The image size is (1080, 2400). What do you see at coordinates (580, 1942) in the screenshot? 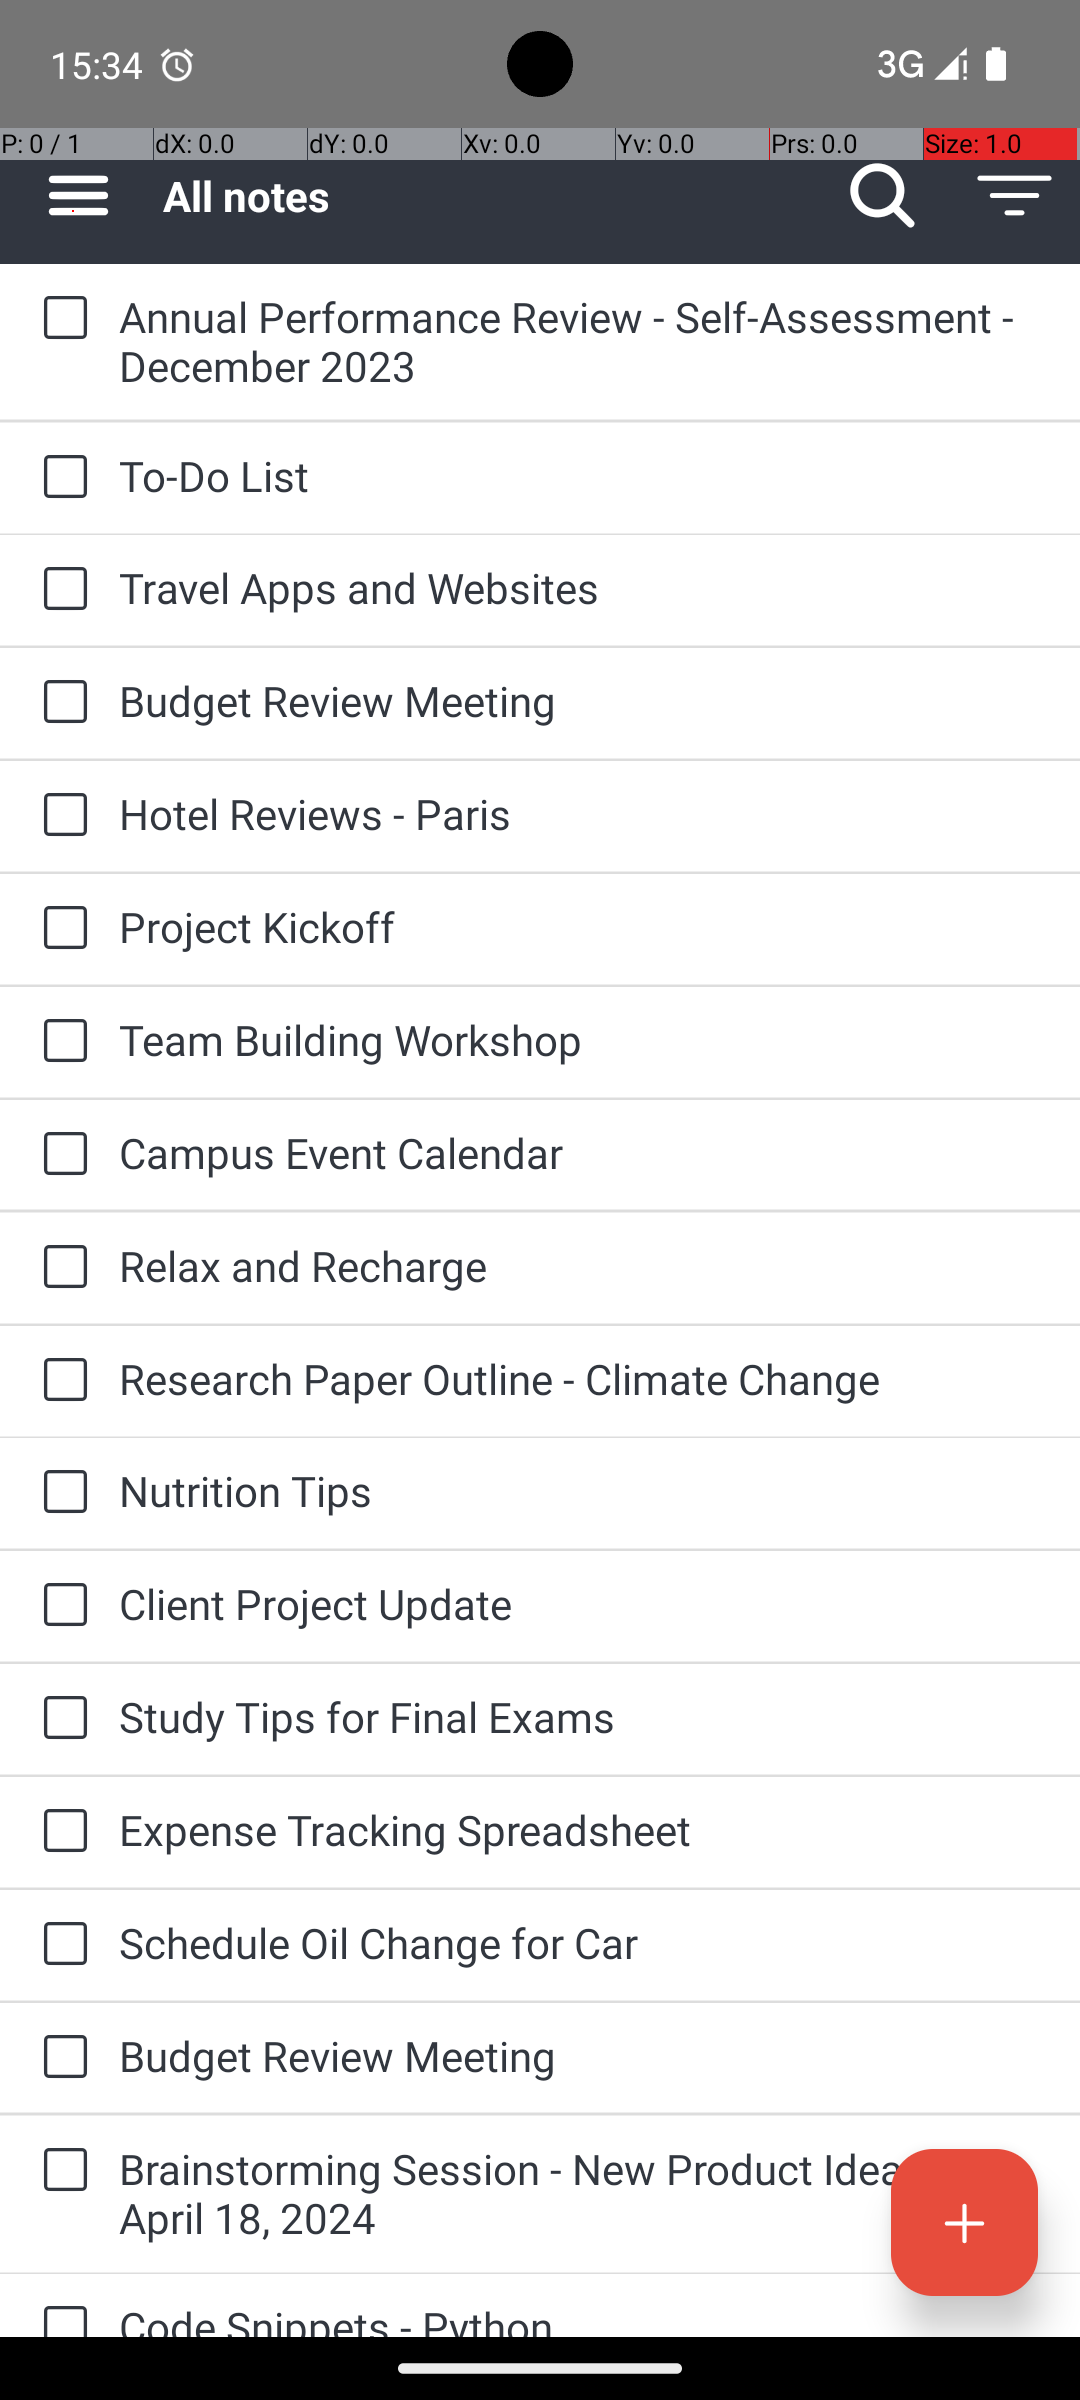
I see `Schedule Oil Change for Car` at bounding box center [580, 1942].